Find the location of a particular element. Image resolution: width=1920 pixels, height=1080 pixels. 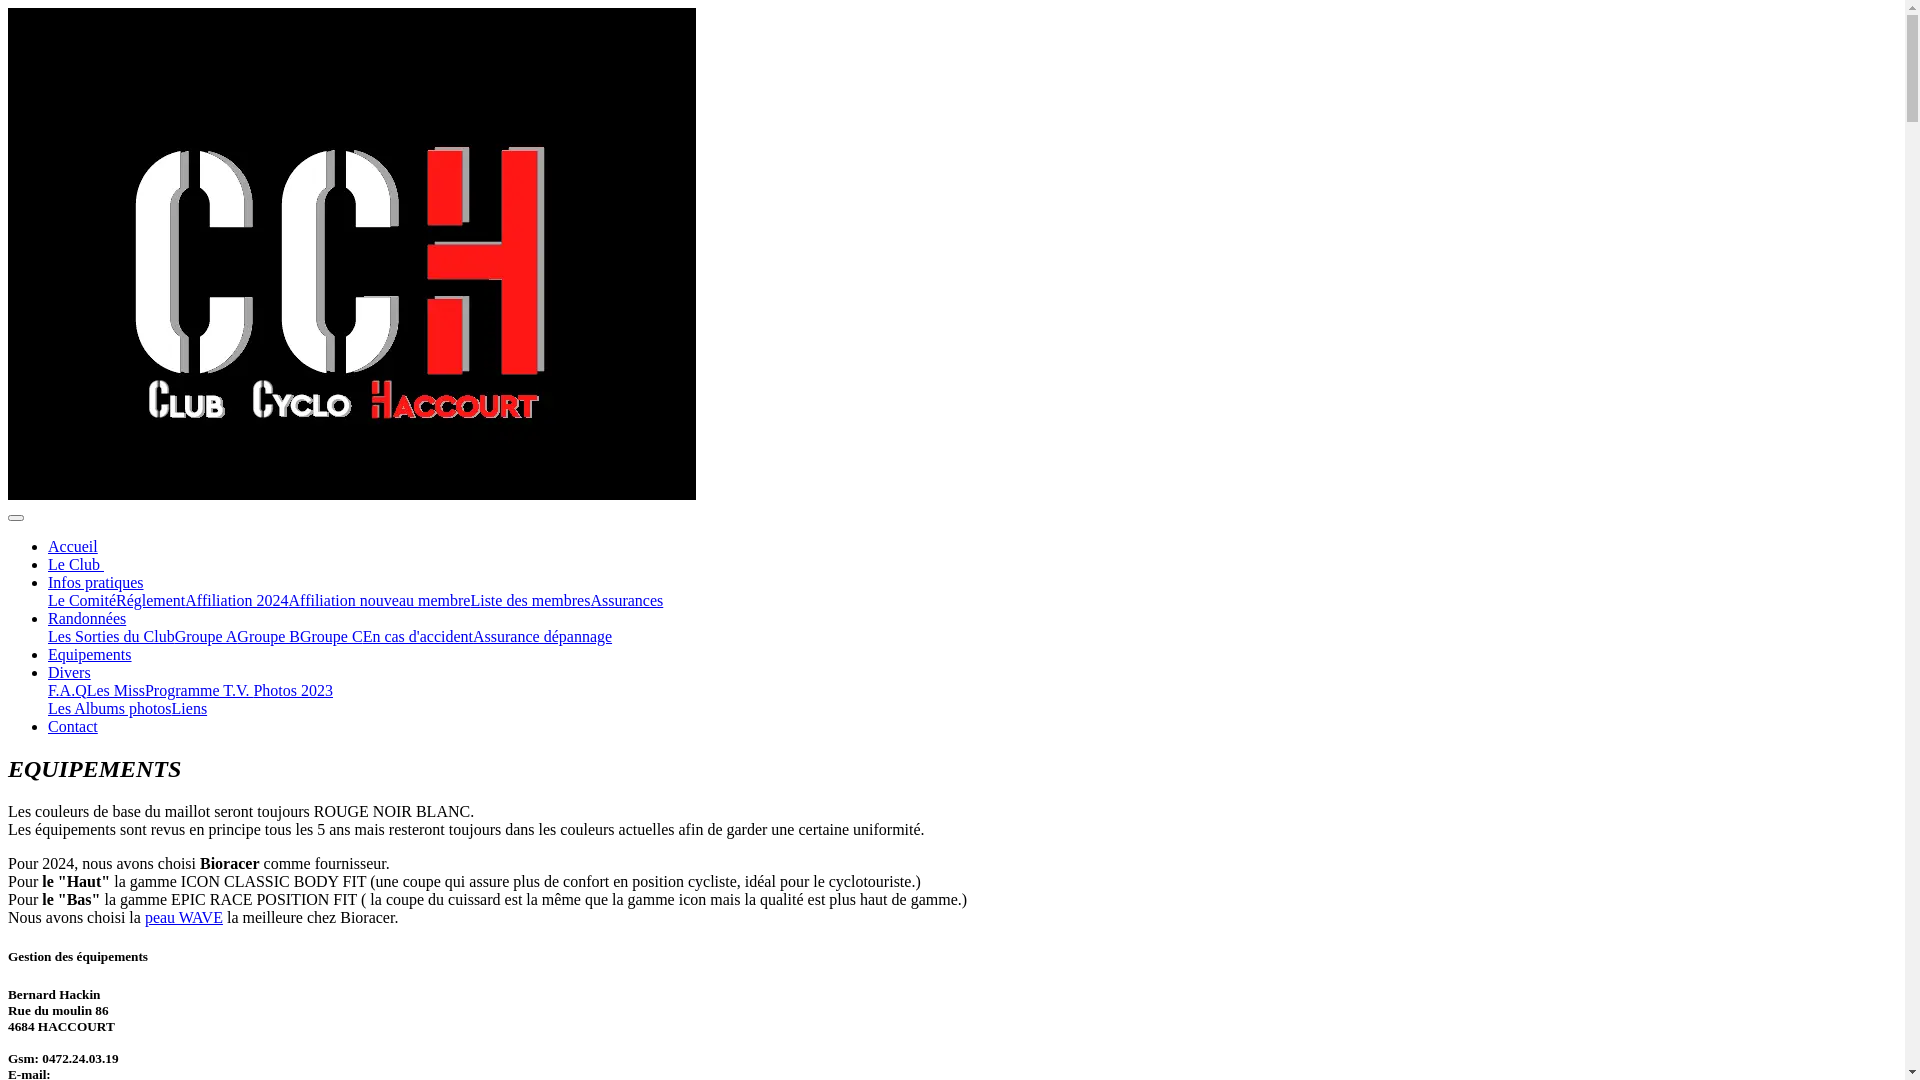

Contact is located at coordinates (73, 726).